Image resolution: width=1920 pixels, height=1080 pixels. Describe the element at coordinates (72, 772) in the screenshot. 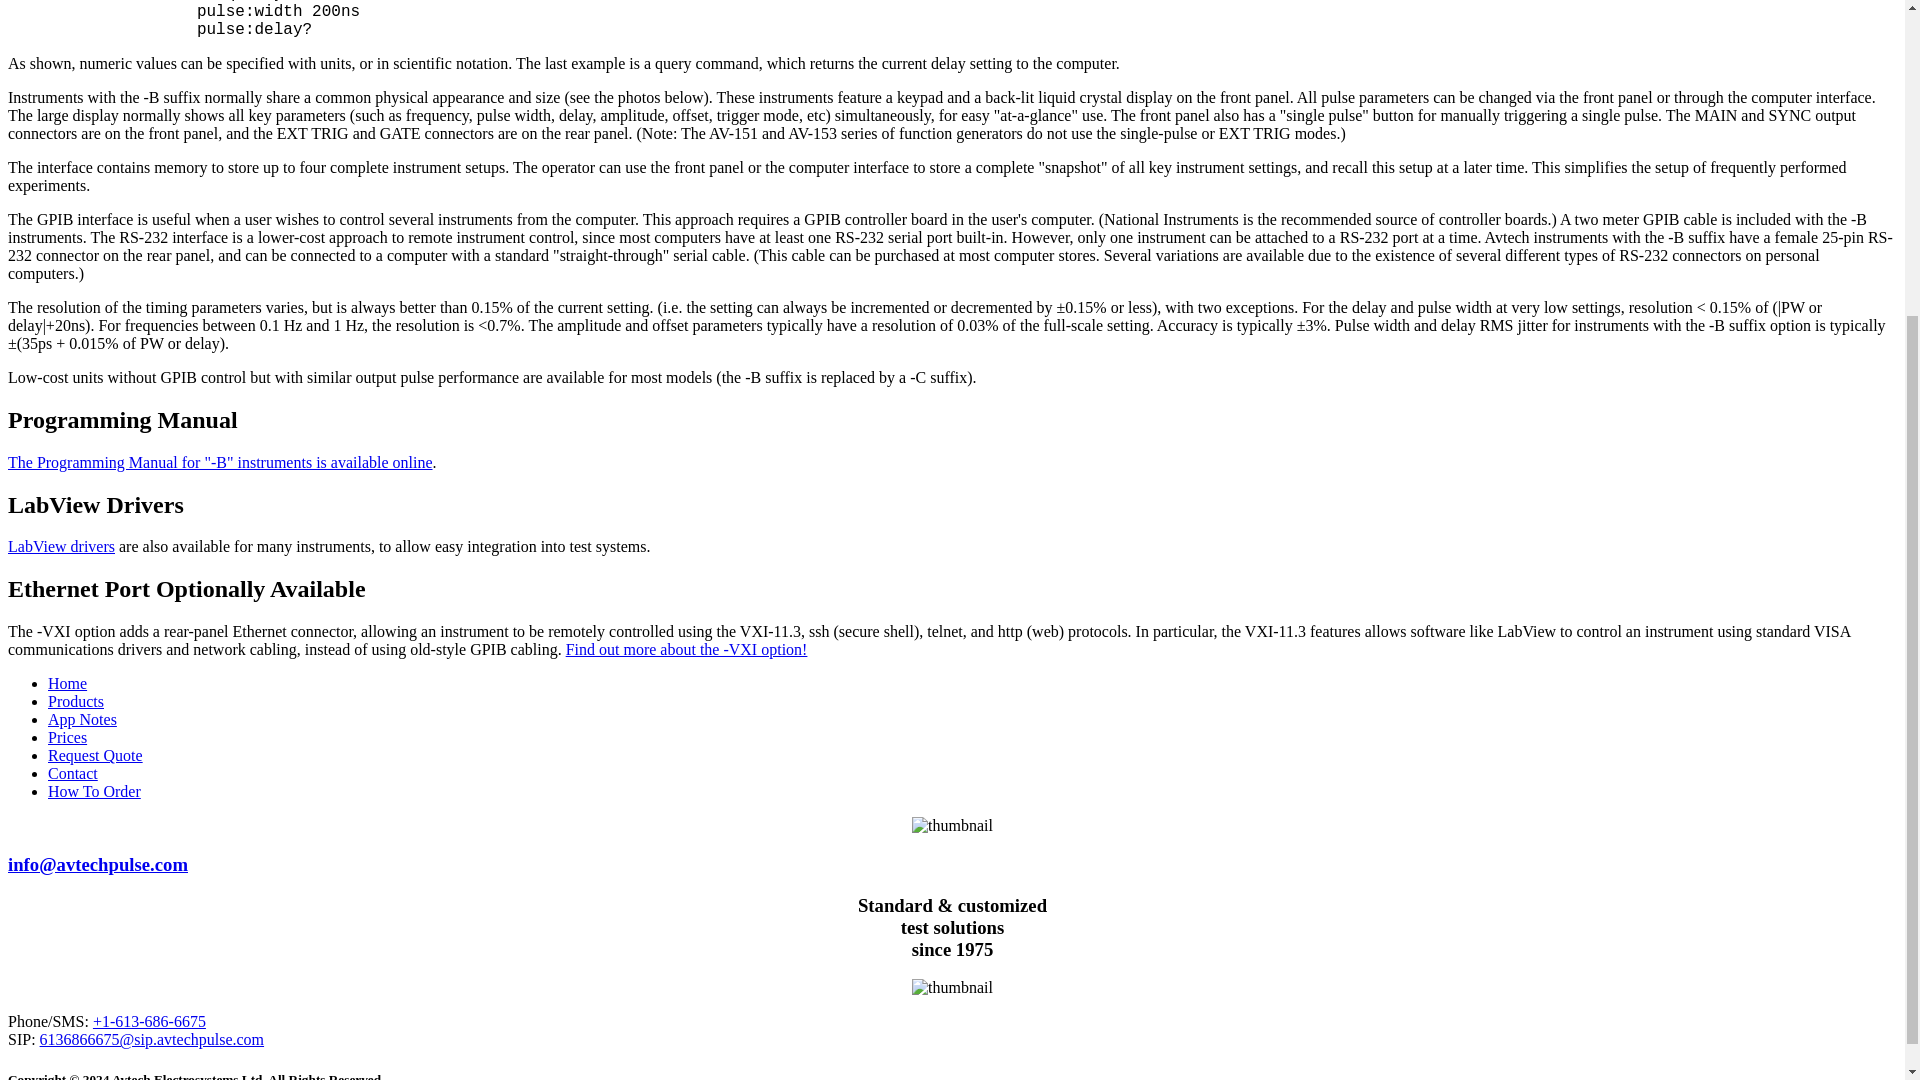

I see `Contact` at that location.